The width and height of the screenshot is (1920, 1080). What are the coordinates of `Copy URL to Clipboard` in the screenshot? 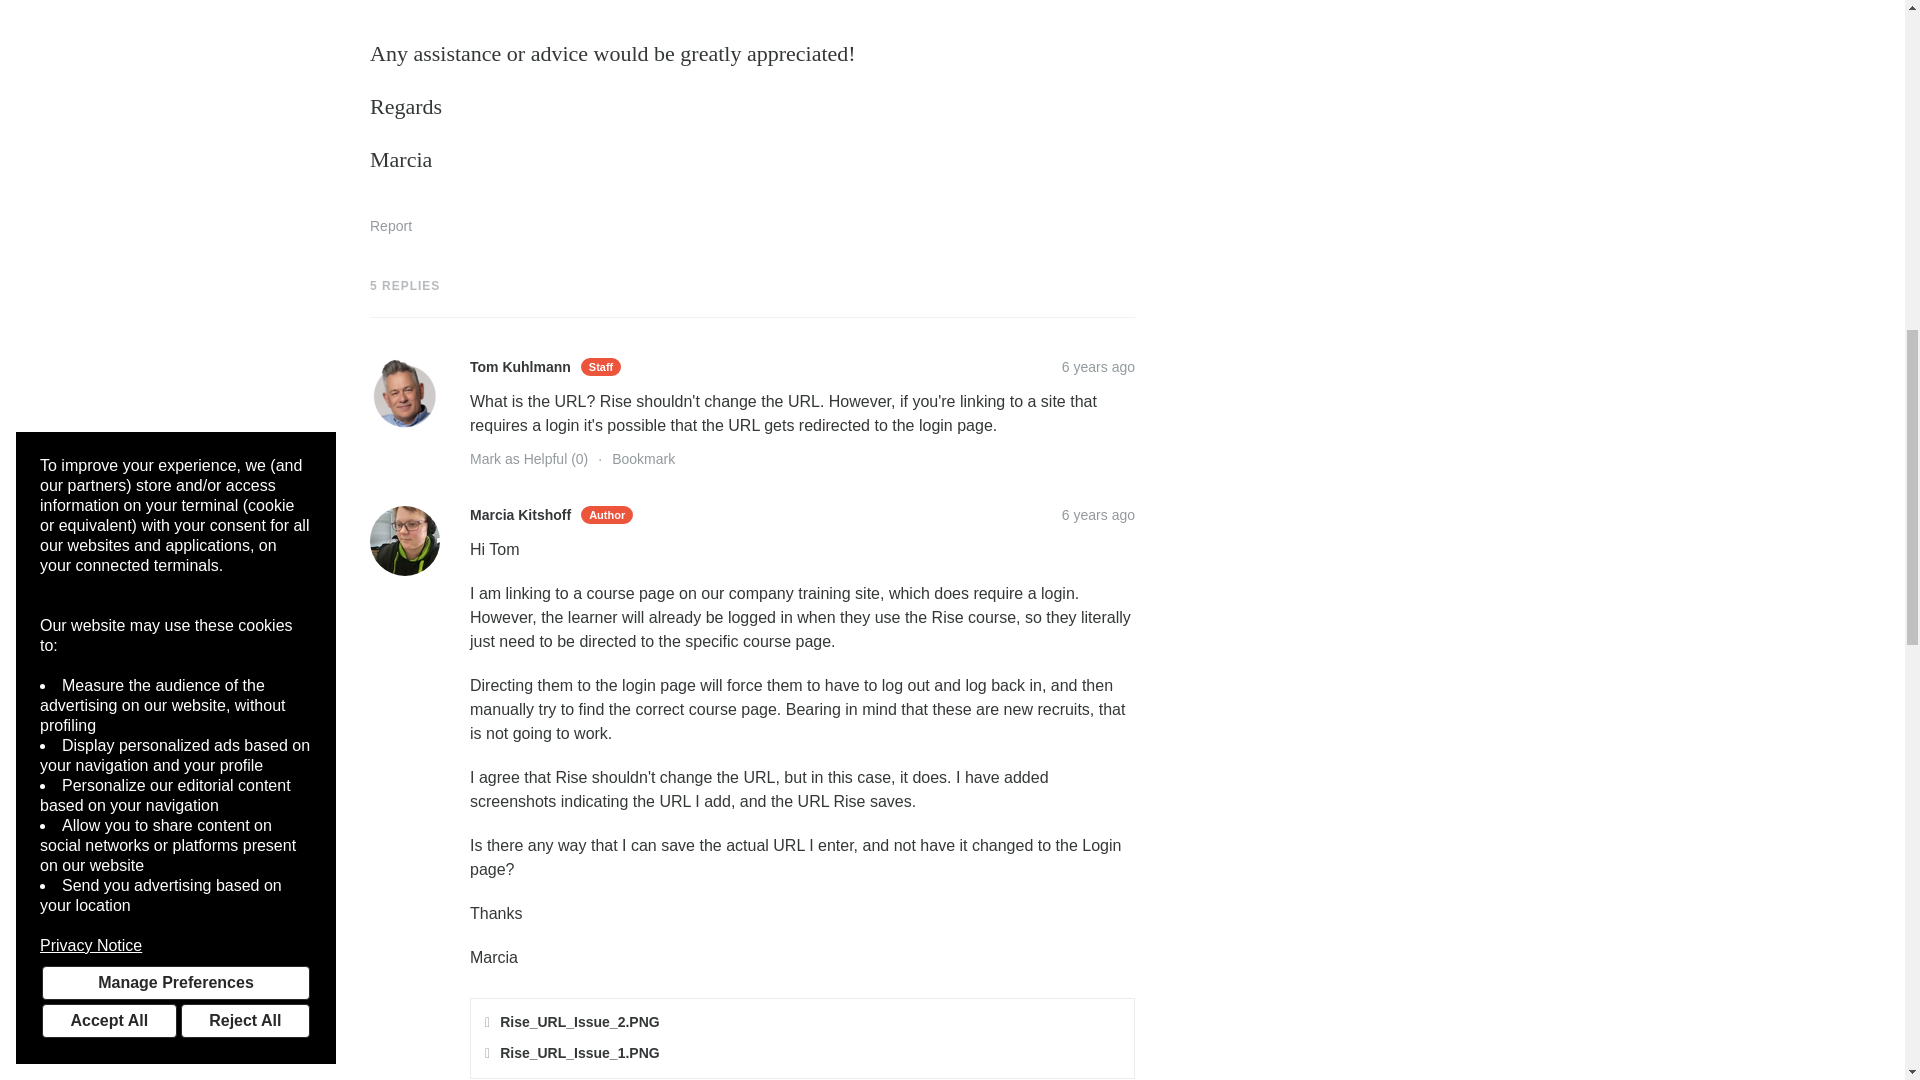 It's located at (1098, 366).